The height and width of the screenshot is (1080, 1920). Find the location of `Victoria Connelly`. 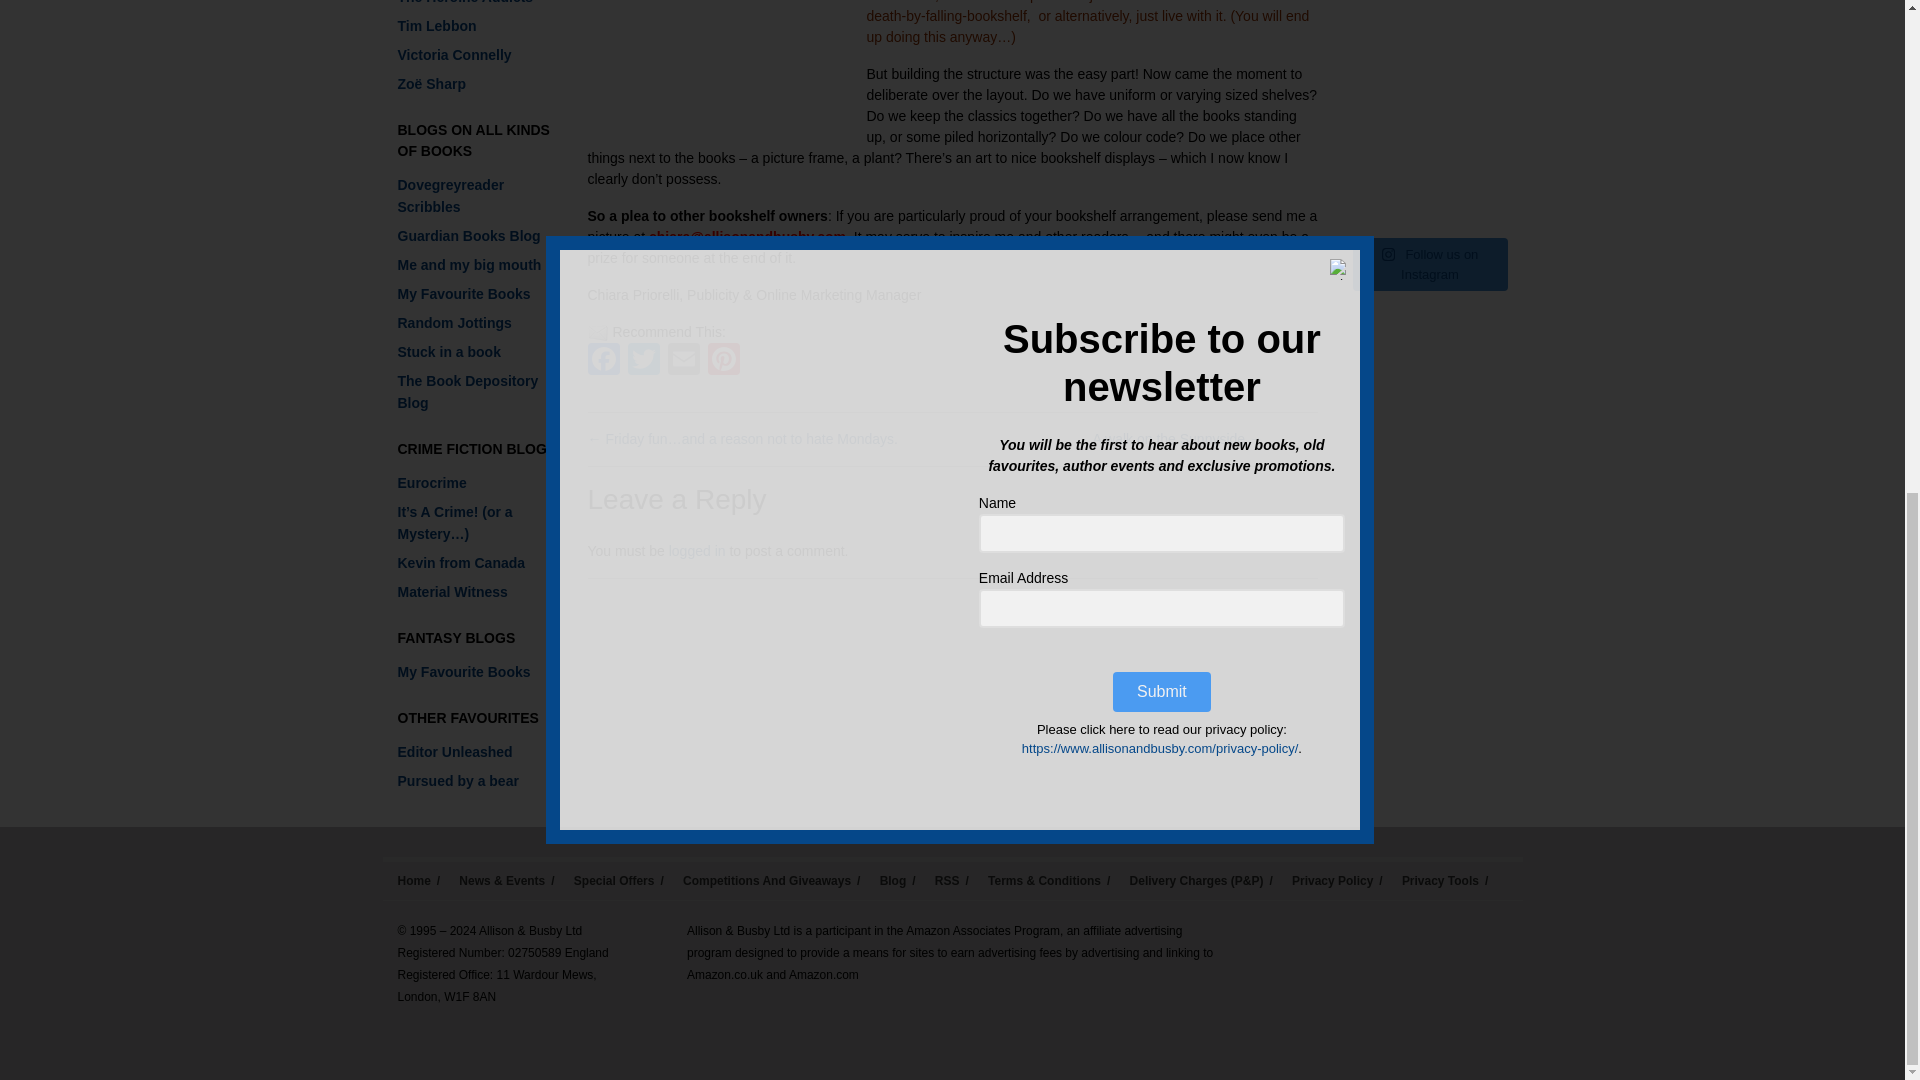

Victoria Connelly is located at coordinates (454, 54).